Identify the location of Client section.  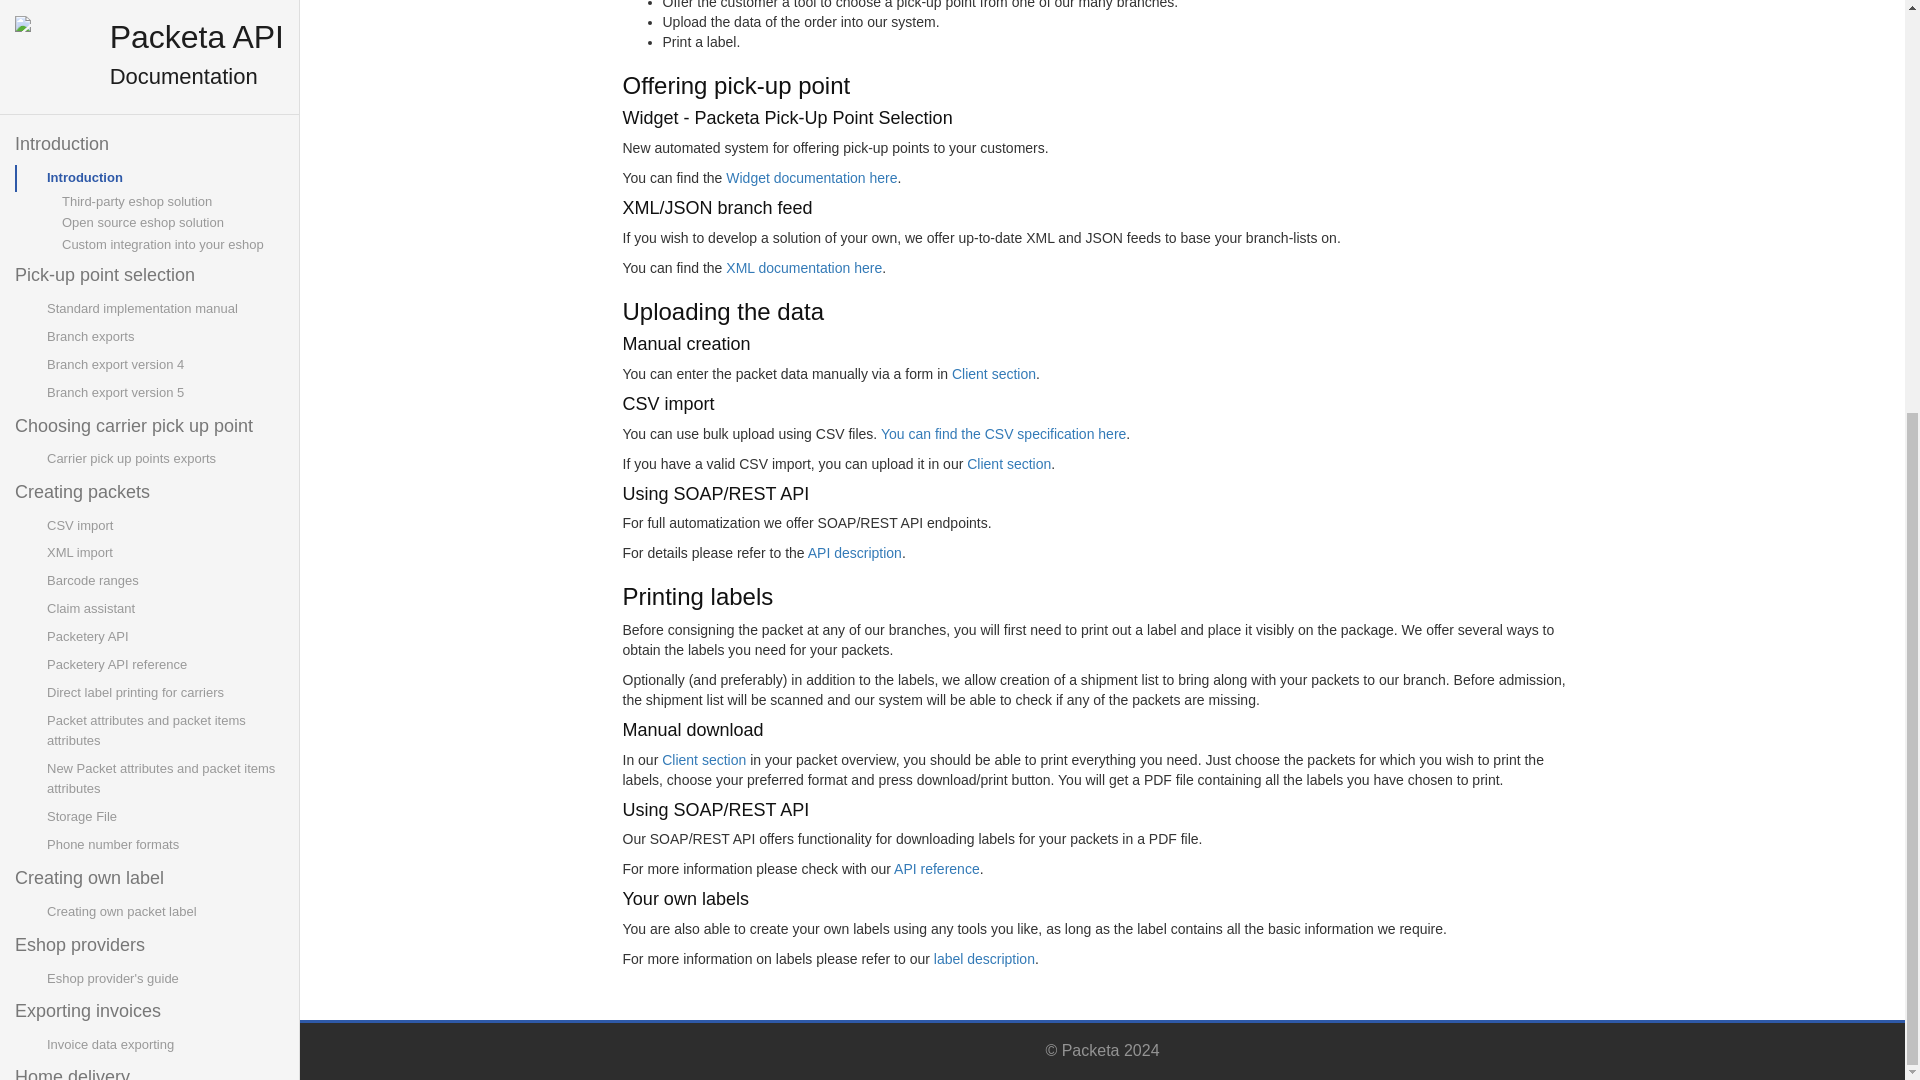
(1008, 463).